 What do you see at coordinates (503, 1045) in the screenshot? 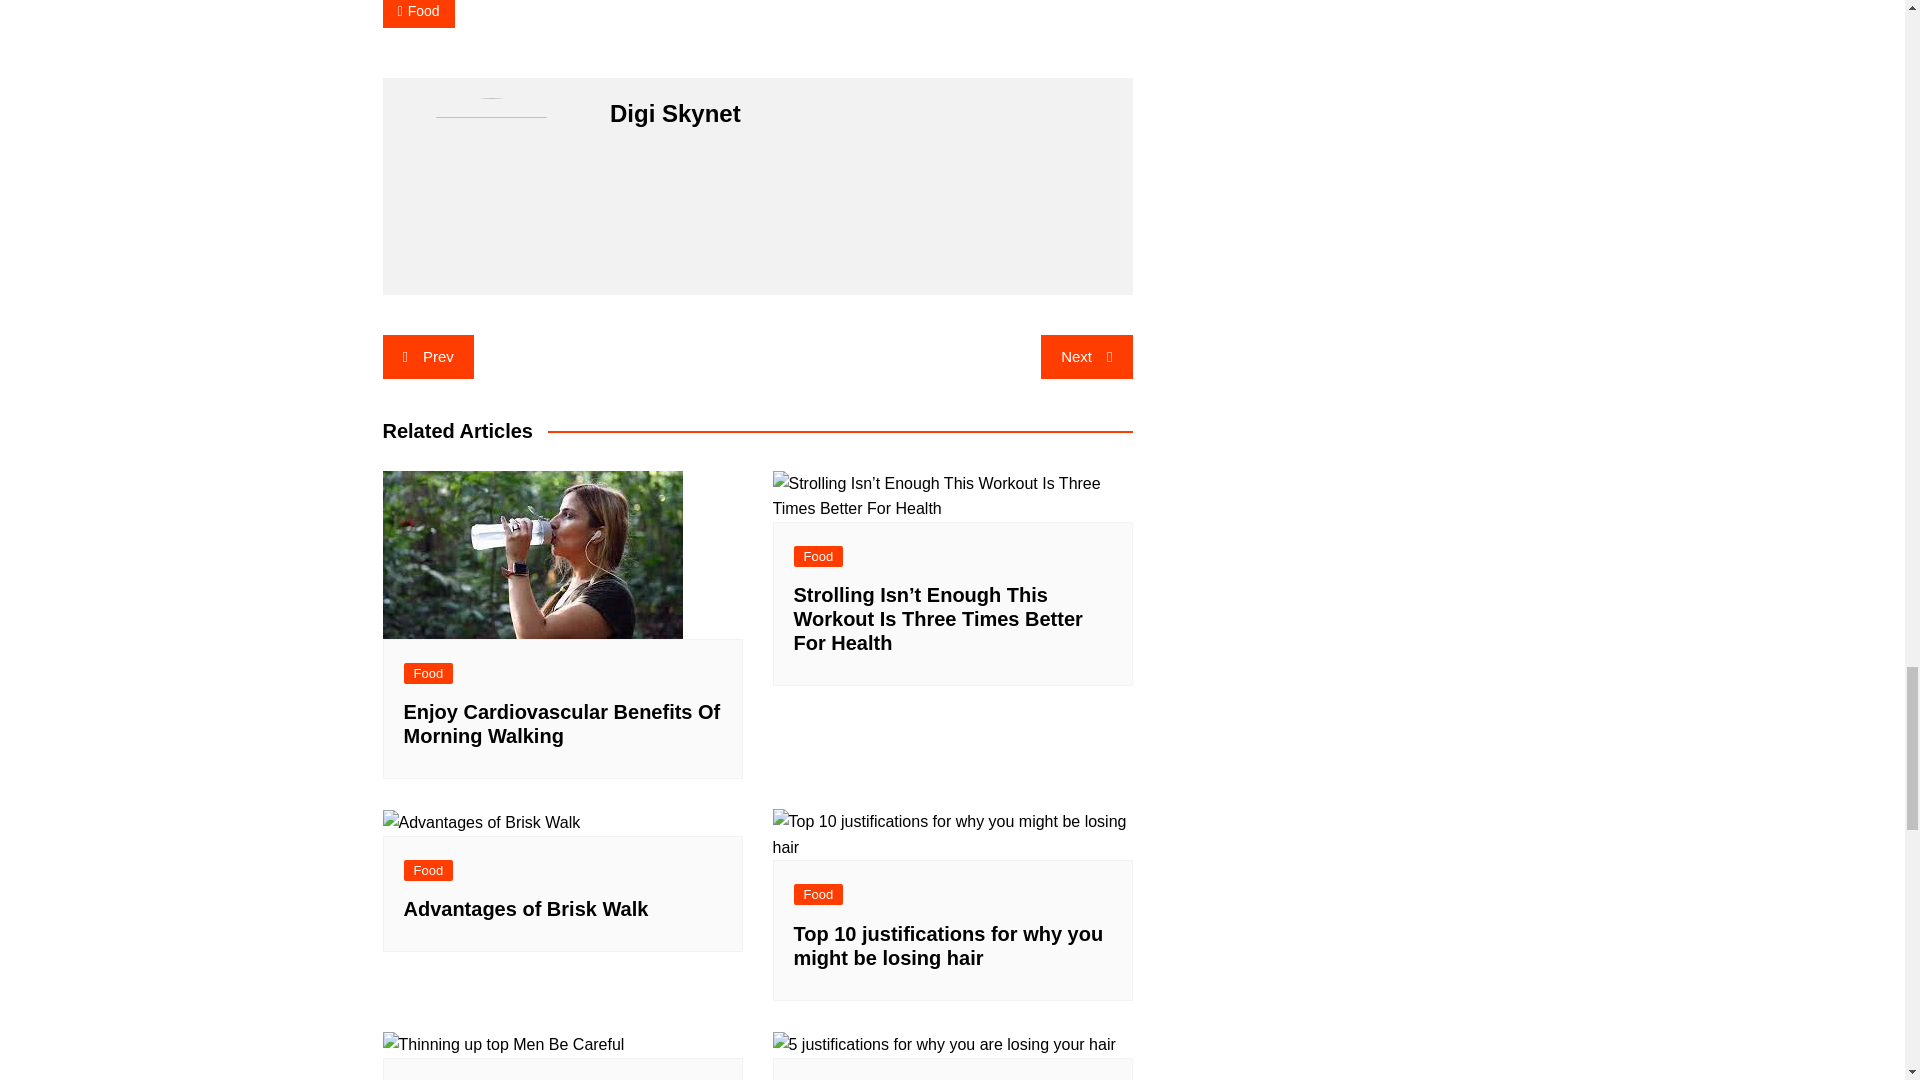
I see `Thinning up top Men Be Careful` at bounding box center [503, 1045].